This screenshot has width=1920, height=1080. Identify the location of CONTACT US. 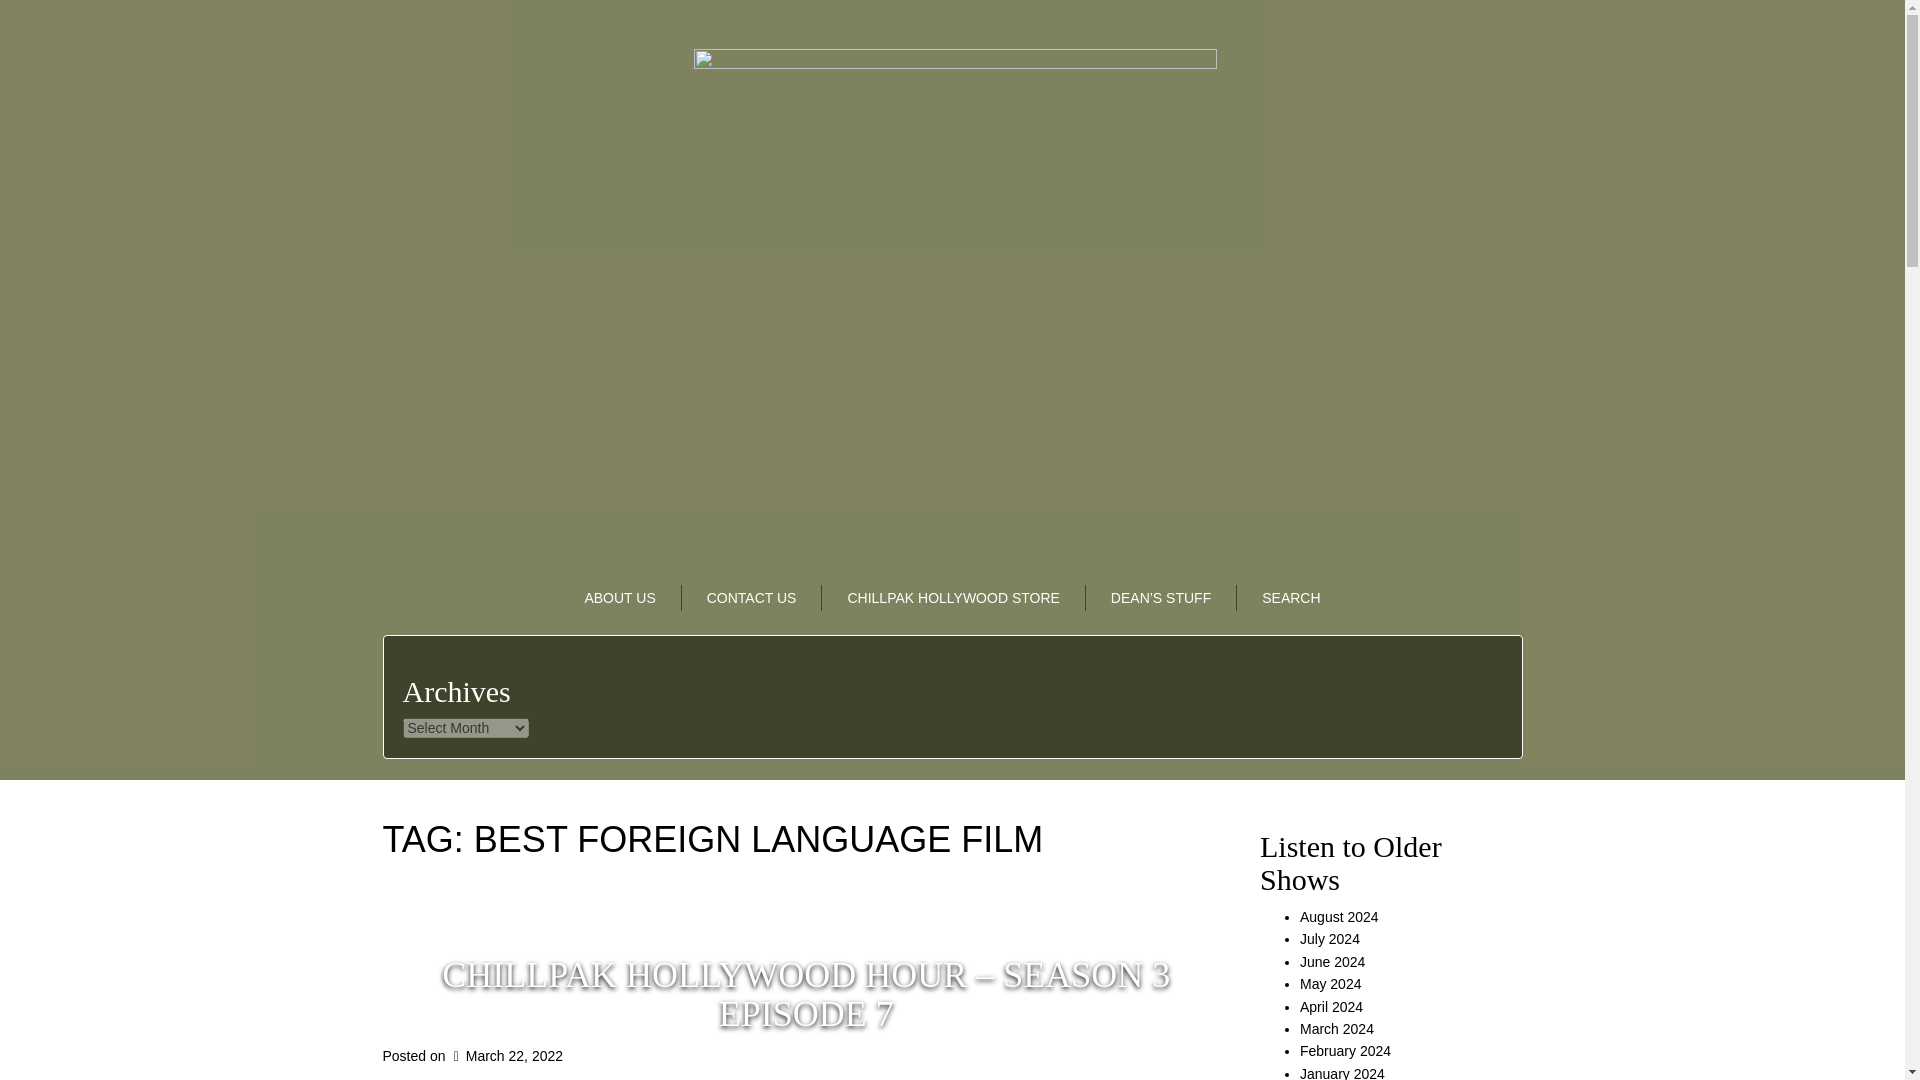
(752, 598).